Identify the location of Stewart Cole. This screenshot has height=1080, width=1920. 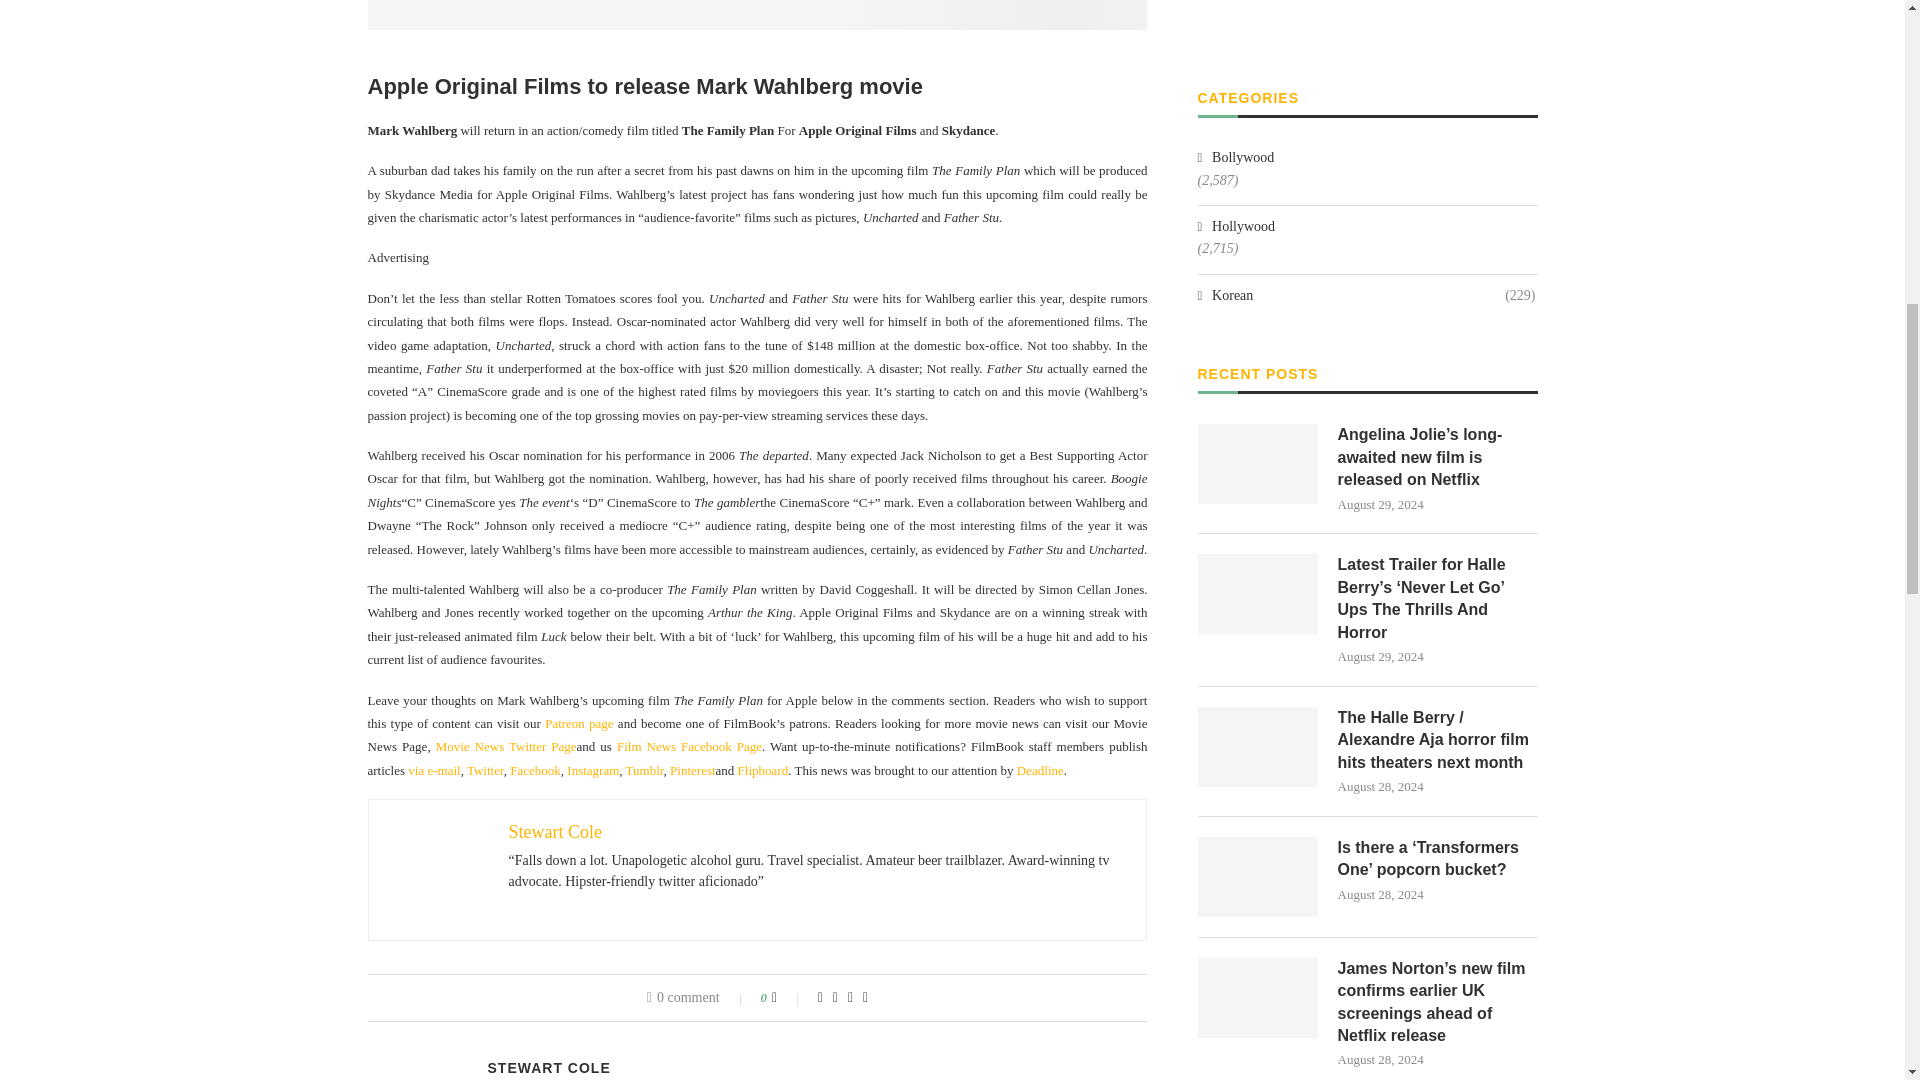
(554, 832).